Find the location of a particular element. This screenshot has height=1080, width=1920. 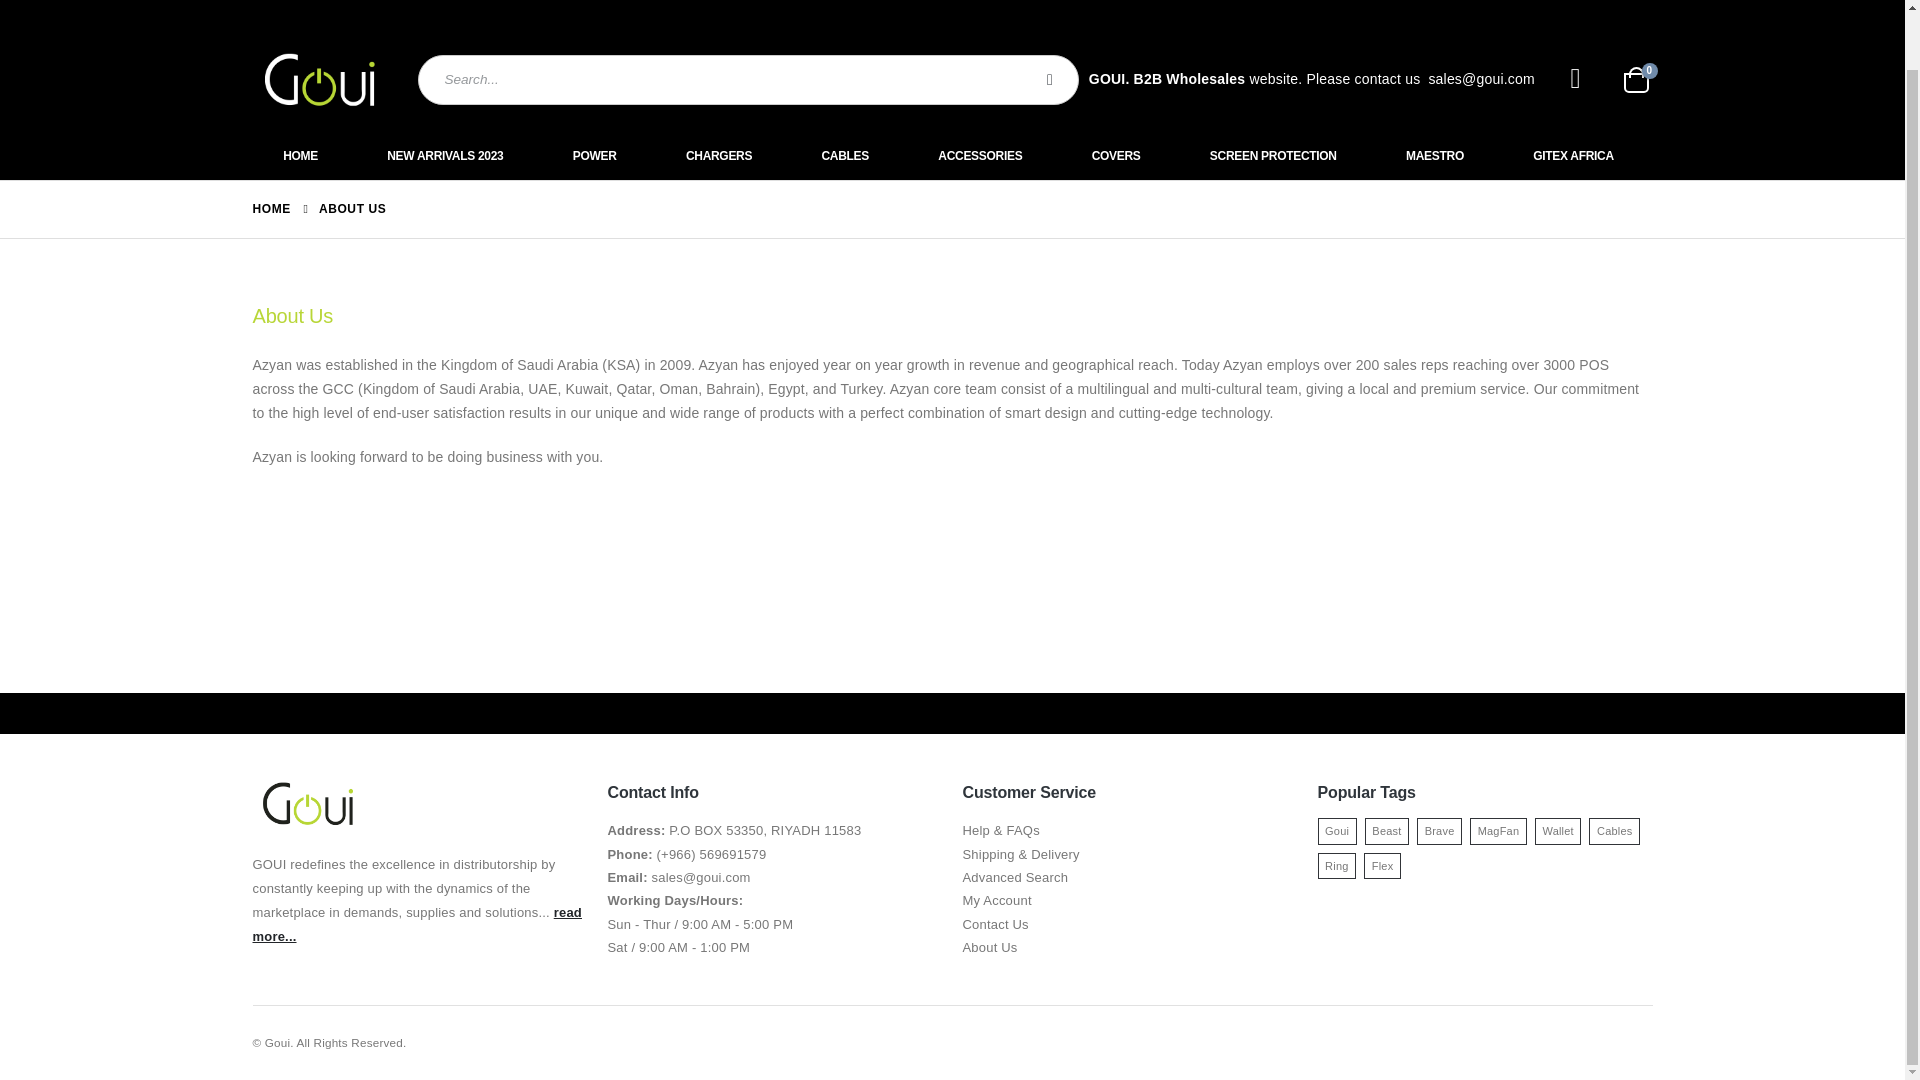

read more... is located at coordinates (416, 924).